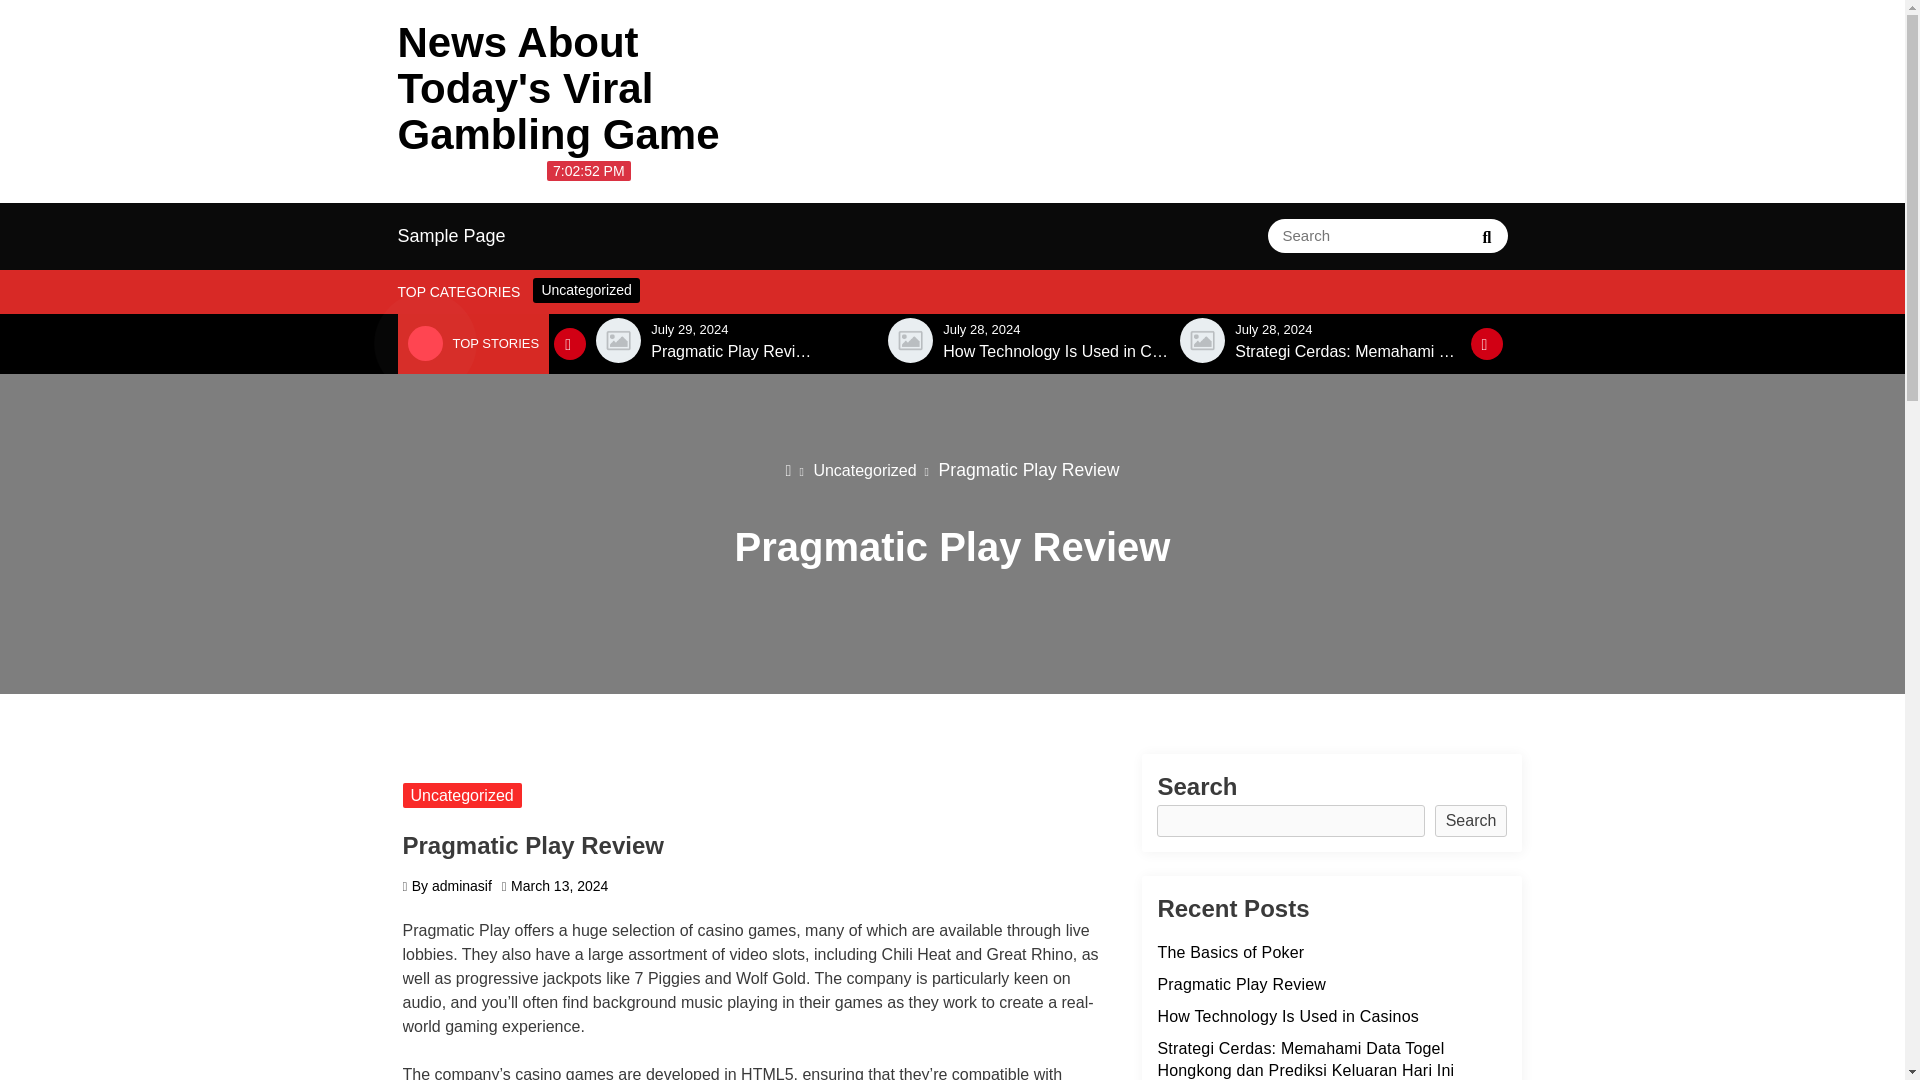 This screenshot has width=1920, height=1080. Describe the element at coordinates (452, 236) in the screenshot. I see `Sample Page` at that location.